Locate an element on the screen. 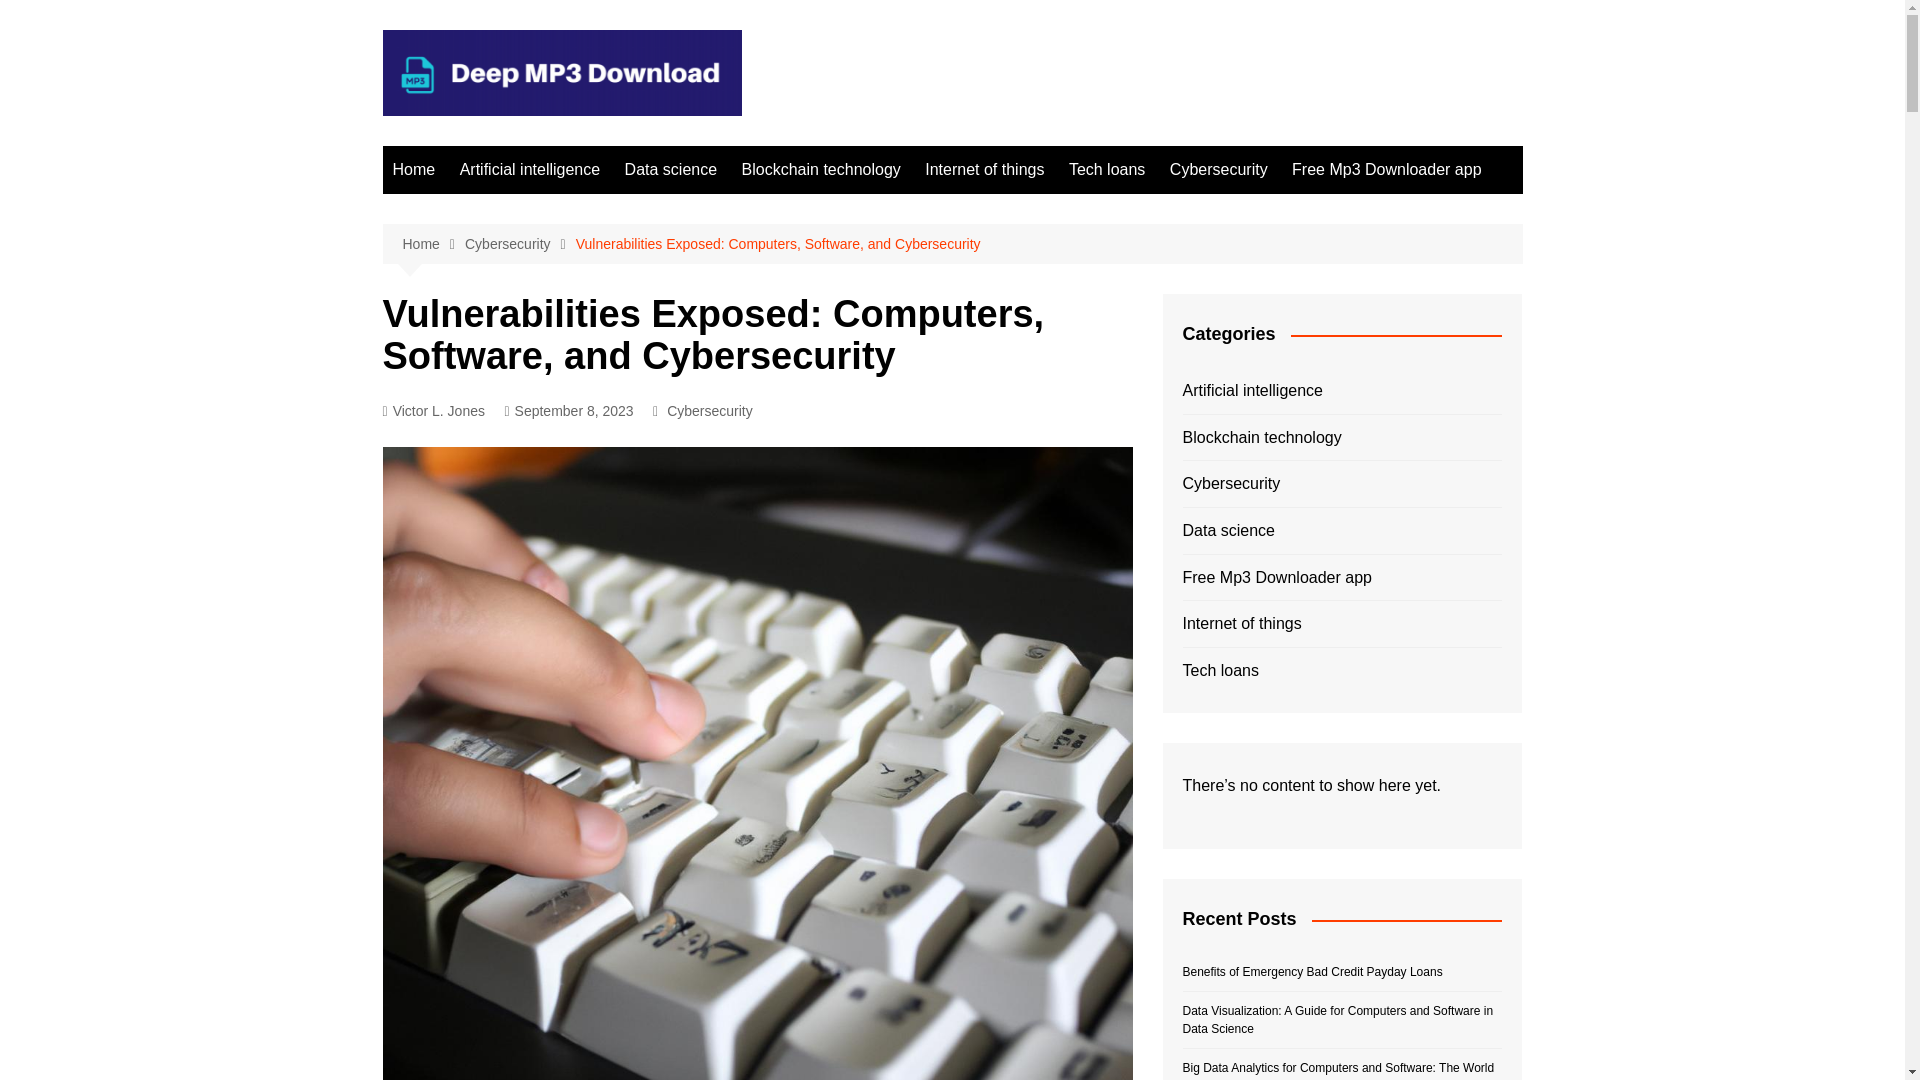 The width and height of the screenshot is (1920, 1080). Victor L. Jones is located at coordinates (432, 411).